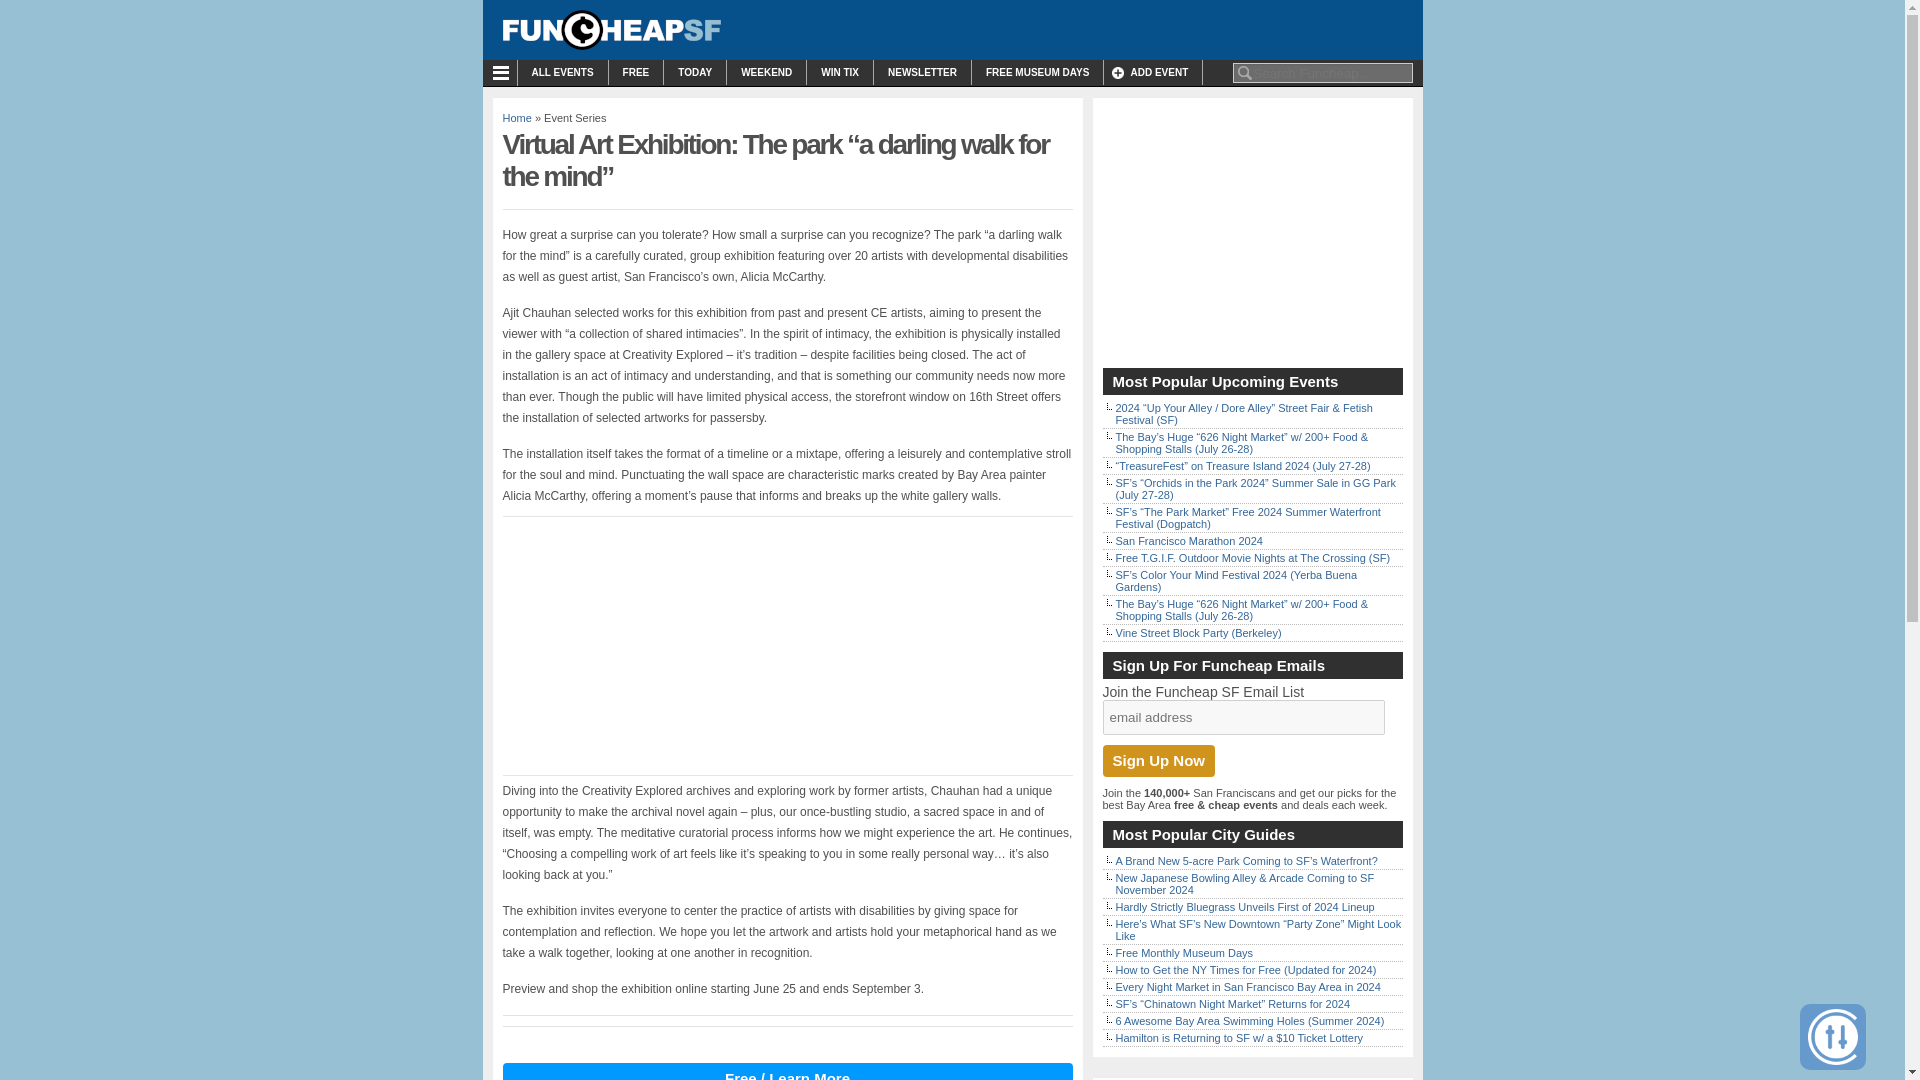  What do you see at coordinates (766, 72) in the screenshot?
I see `WEEKEND` at bounding box center [766, 72].